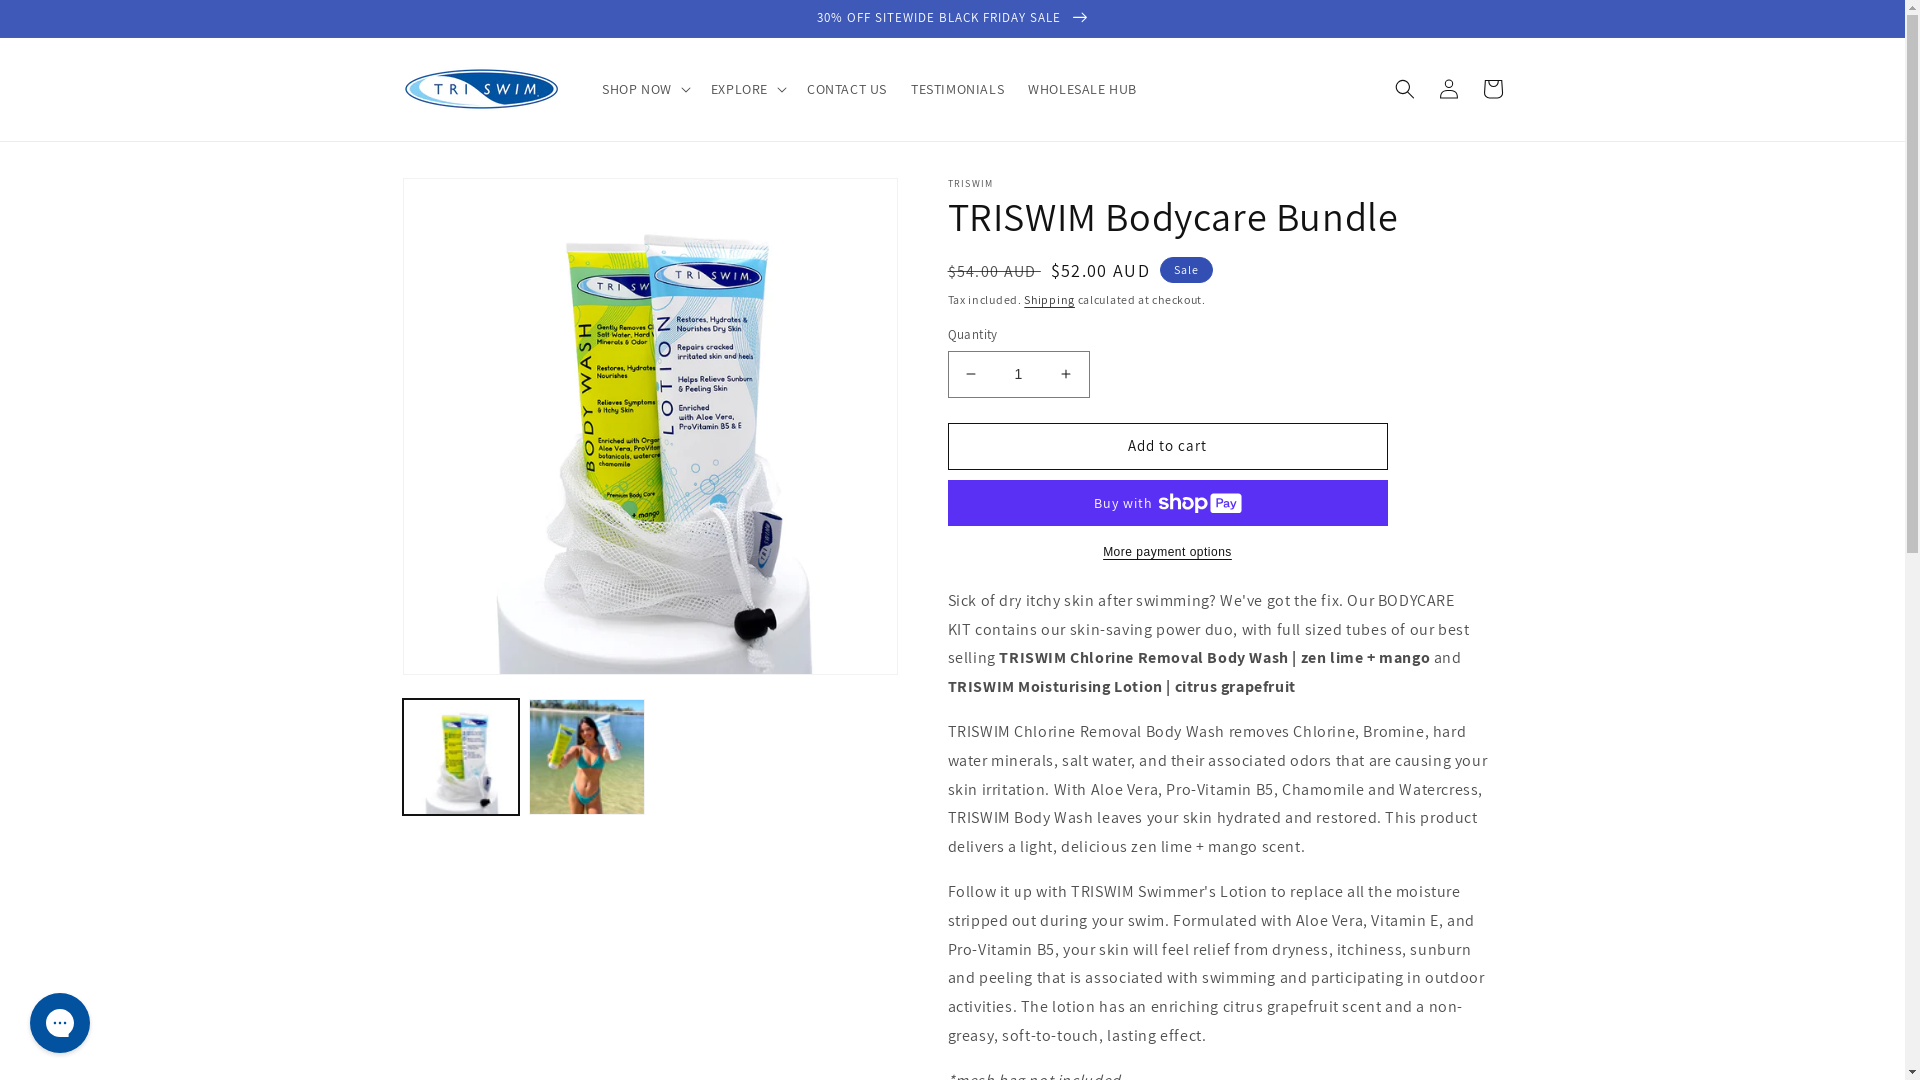 This screenshot has height=1080, width=1920. What do you see at coordinates (847, 89) in the screenshot?
I see `CONTACT US` at bounding box center [847, 89].